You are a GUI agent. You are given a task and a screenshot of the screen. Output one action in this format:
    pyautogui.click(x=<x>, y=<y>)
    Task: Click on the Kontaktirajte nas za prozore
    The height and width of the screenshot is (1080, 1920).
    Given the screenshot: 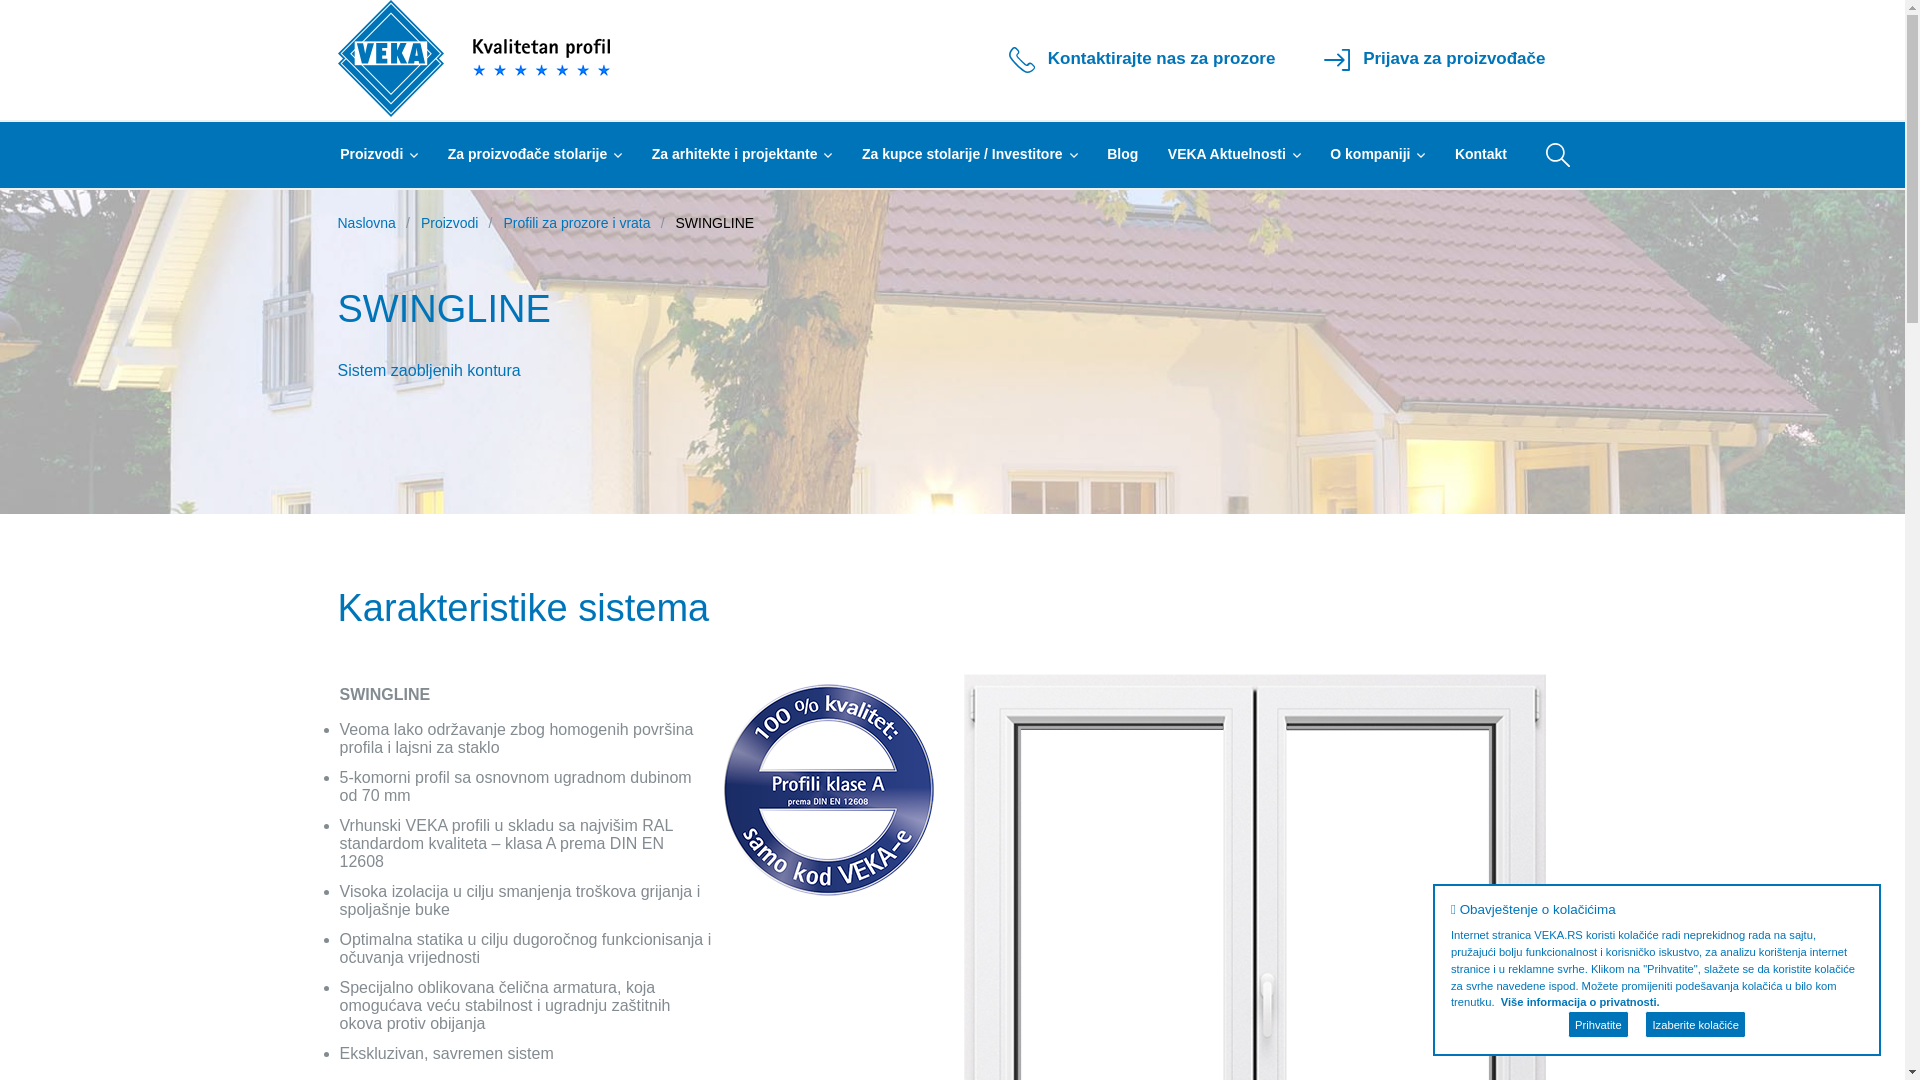 What is the action you would take?
    pyautogui.click(x=1142, y=60)
    